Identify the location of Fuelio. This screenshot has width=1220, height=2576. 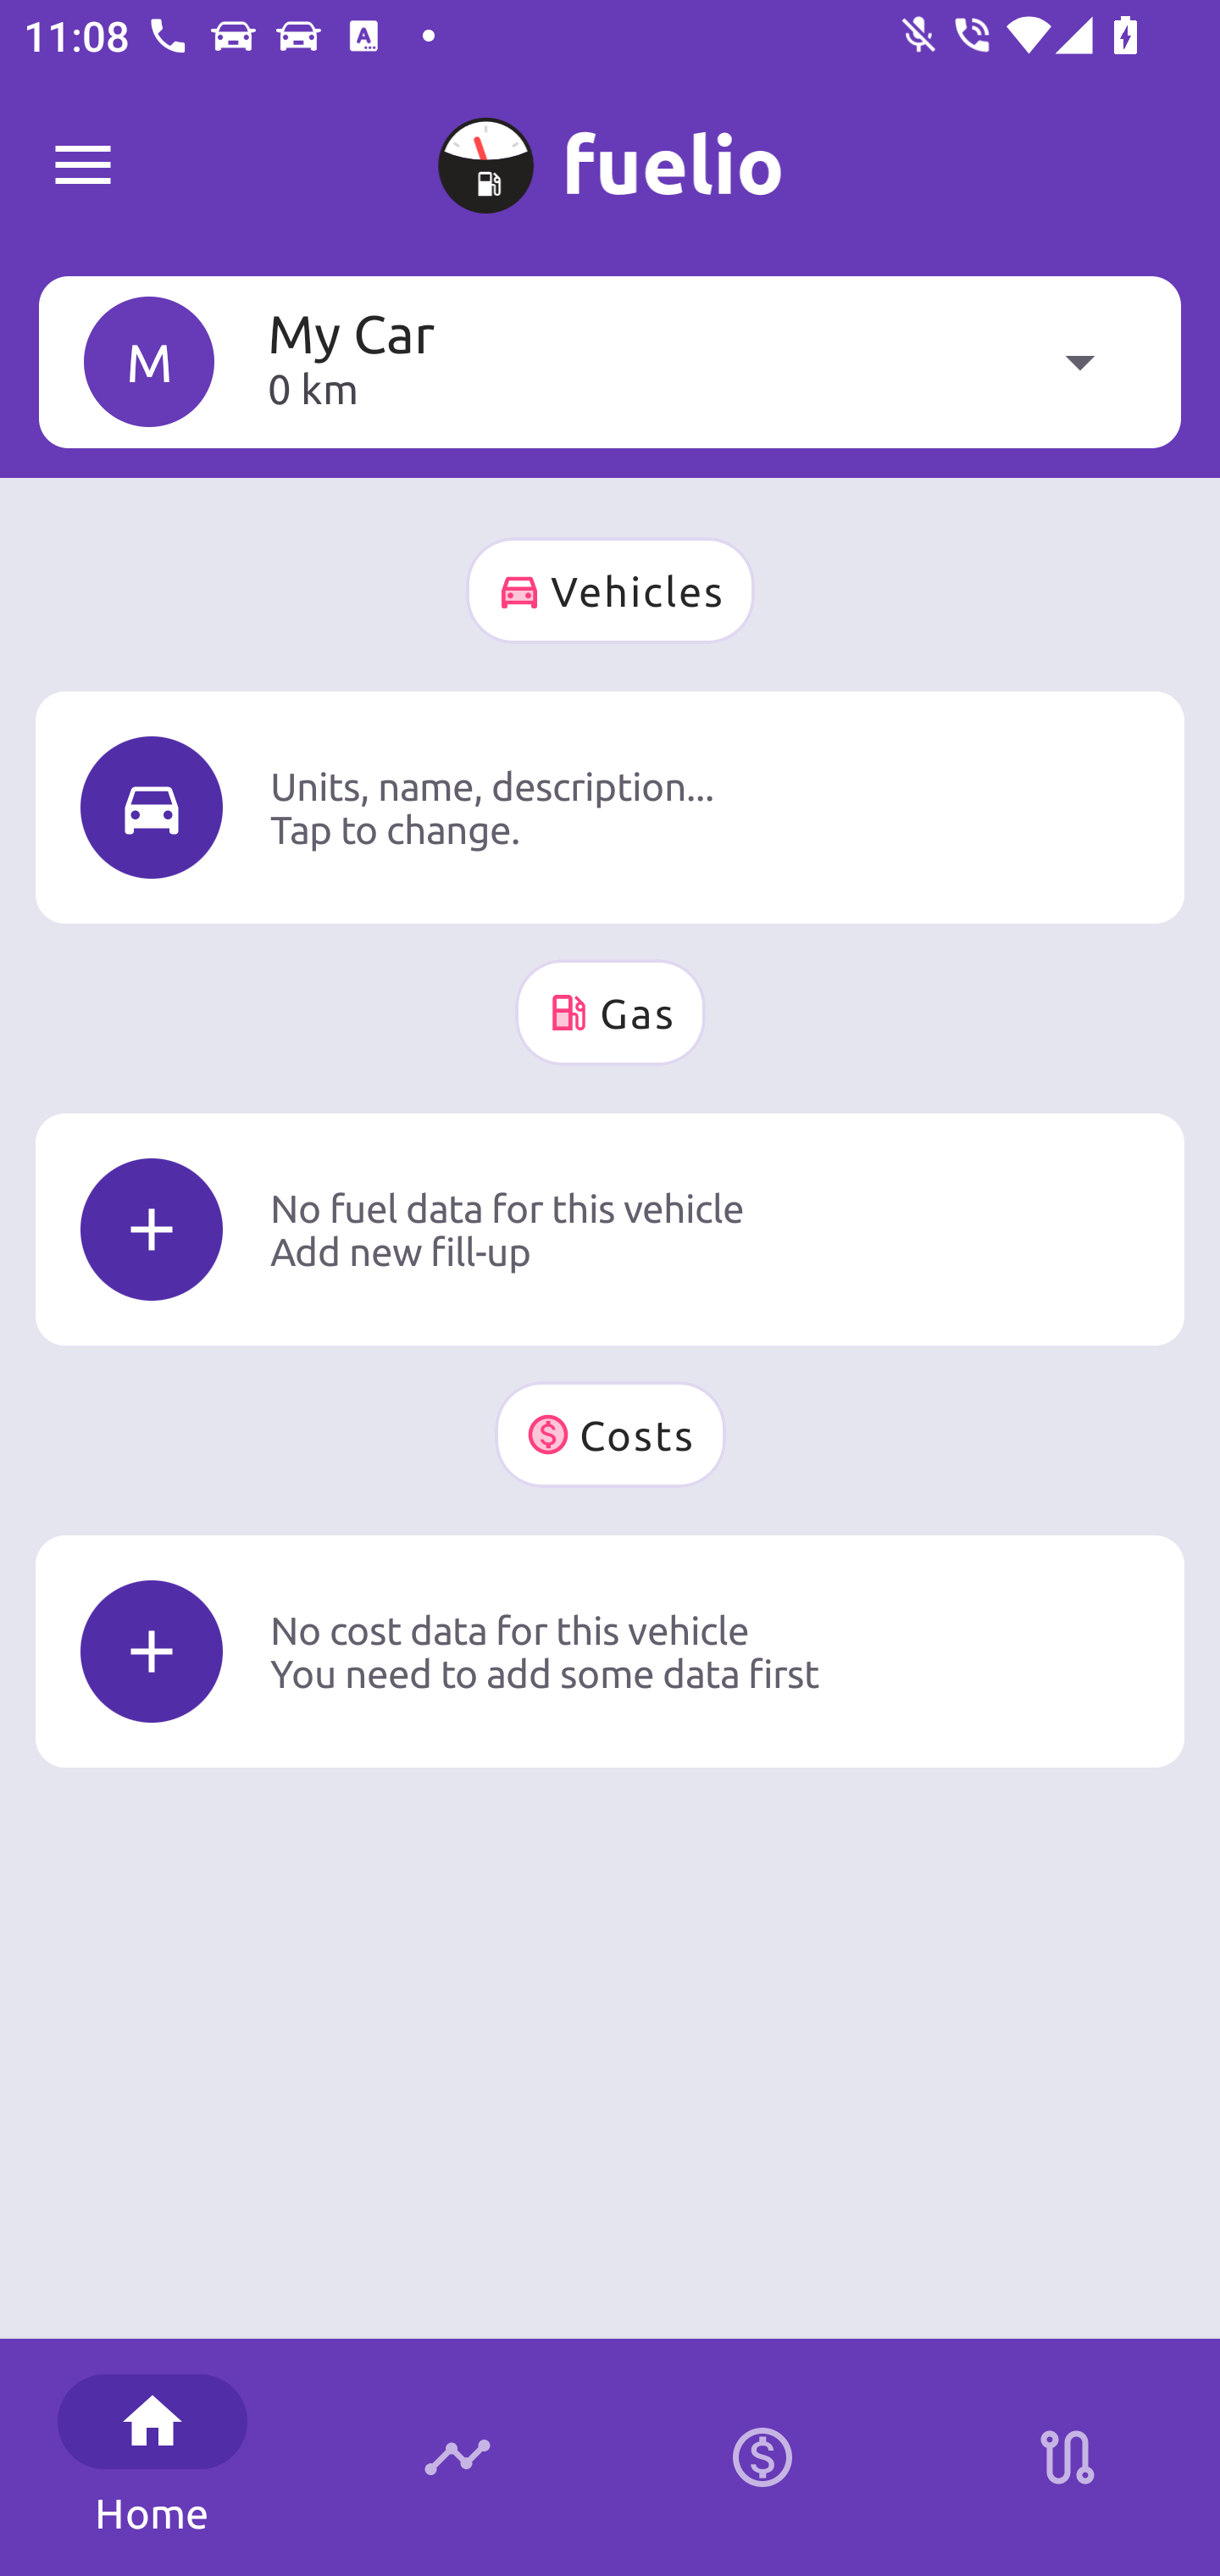
(83, 166).